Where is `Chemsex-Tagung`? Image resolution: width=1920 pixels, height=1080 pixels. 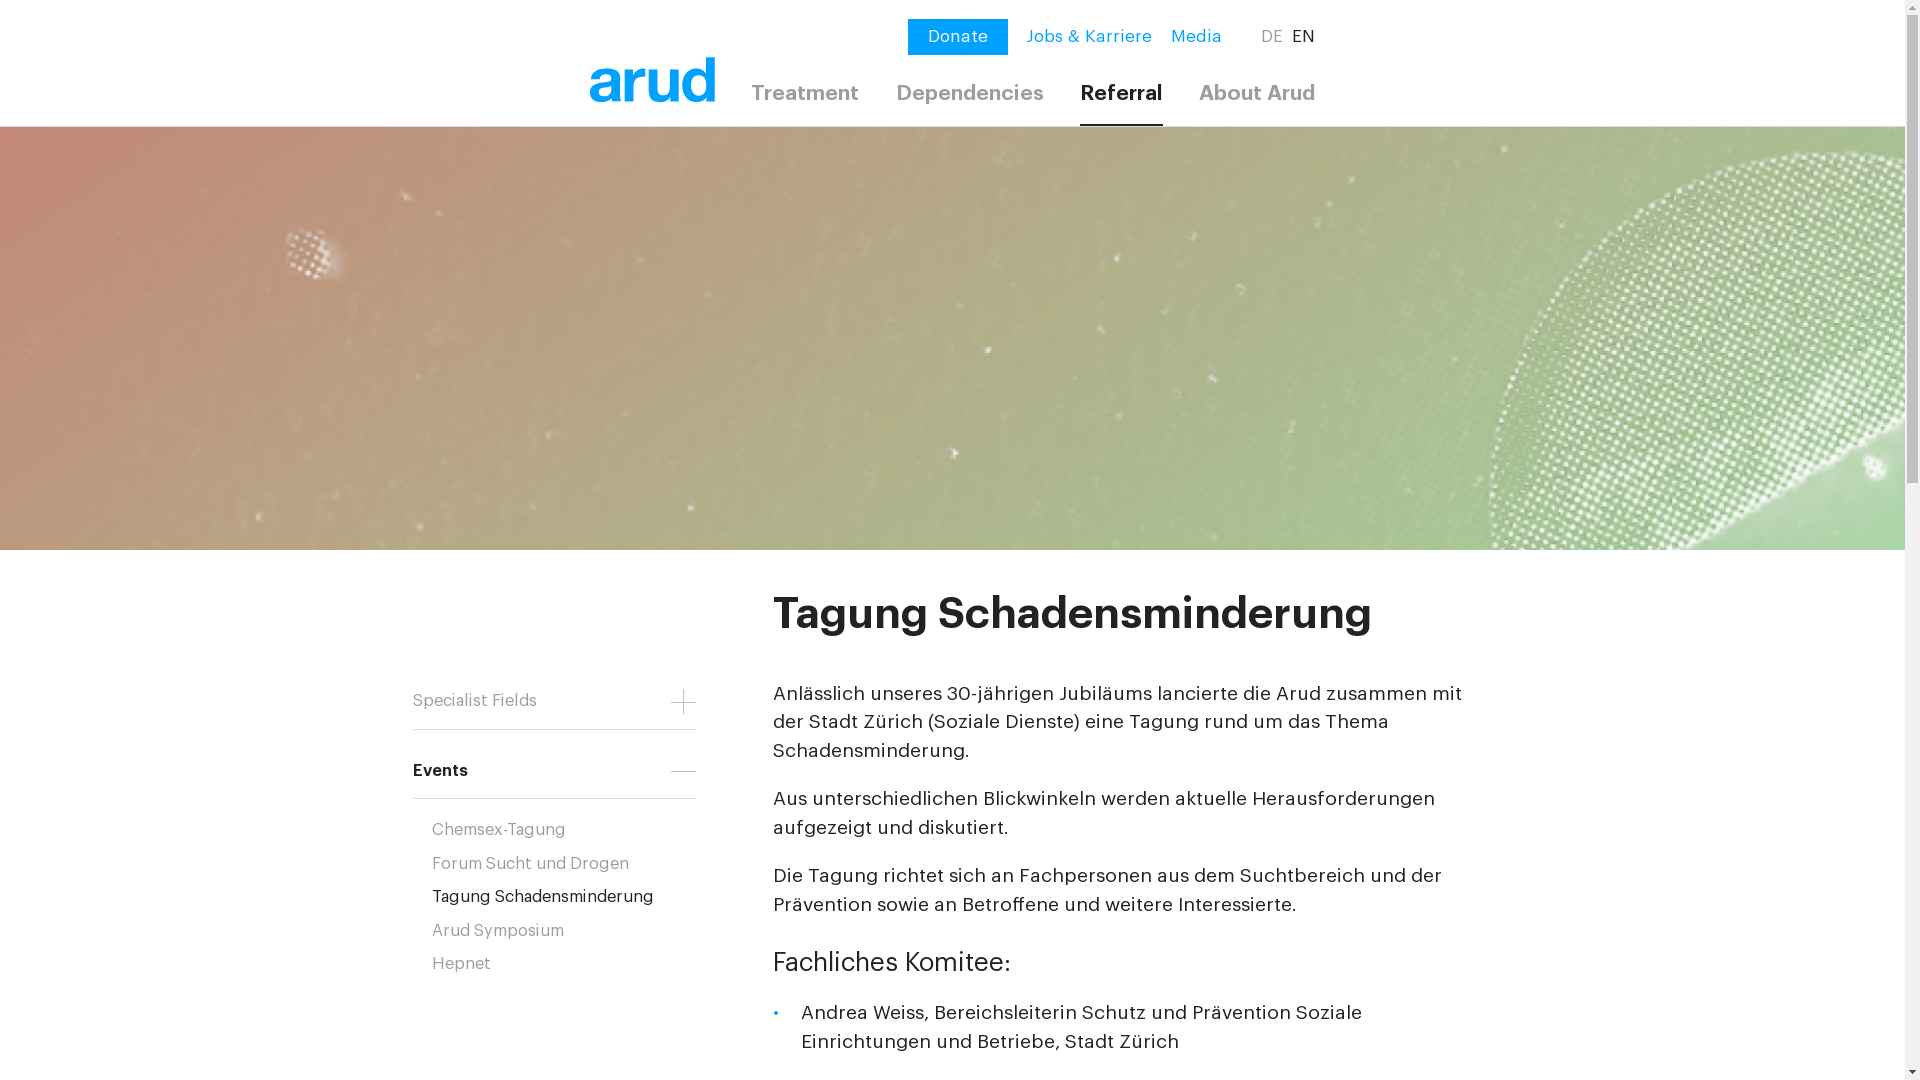 Chemsex-Tagung is located at coordinates (574, 830).